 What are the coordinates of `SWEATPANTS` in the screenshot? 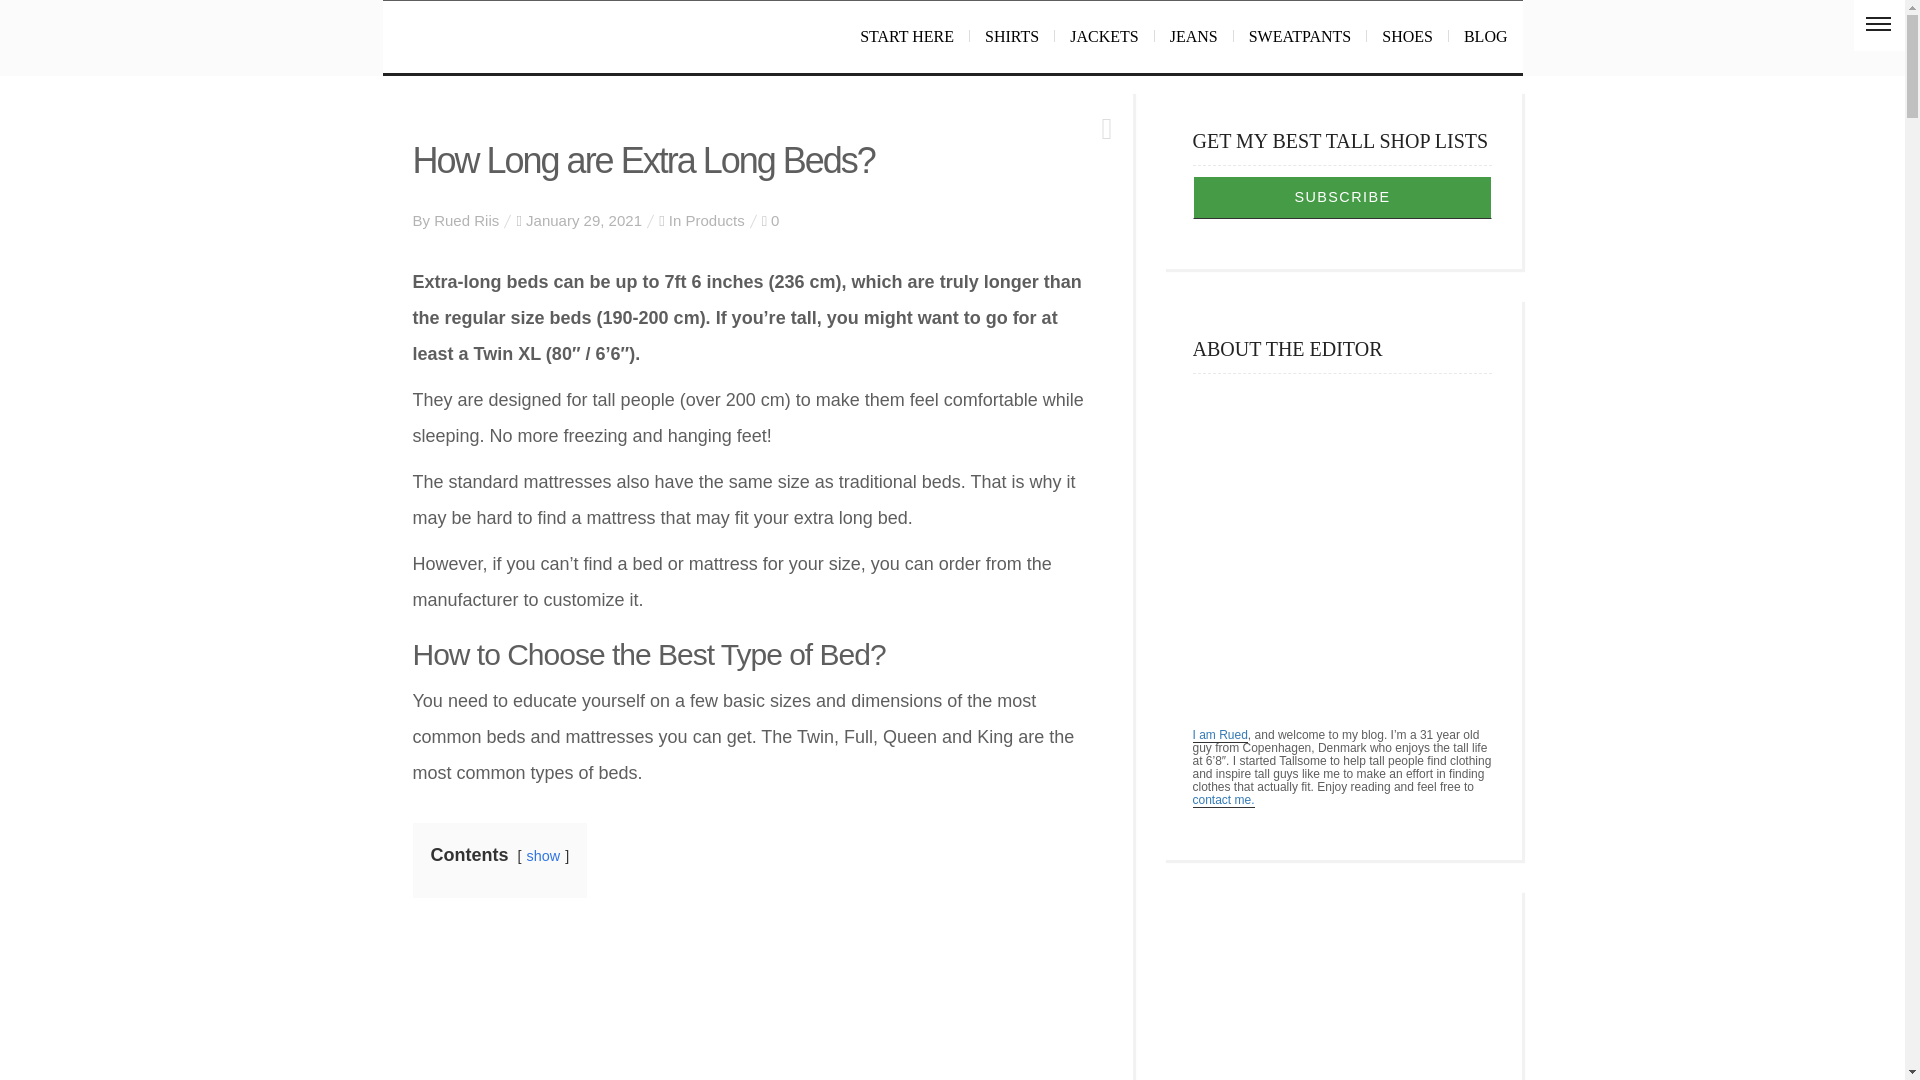 It's located at (1300, 37).